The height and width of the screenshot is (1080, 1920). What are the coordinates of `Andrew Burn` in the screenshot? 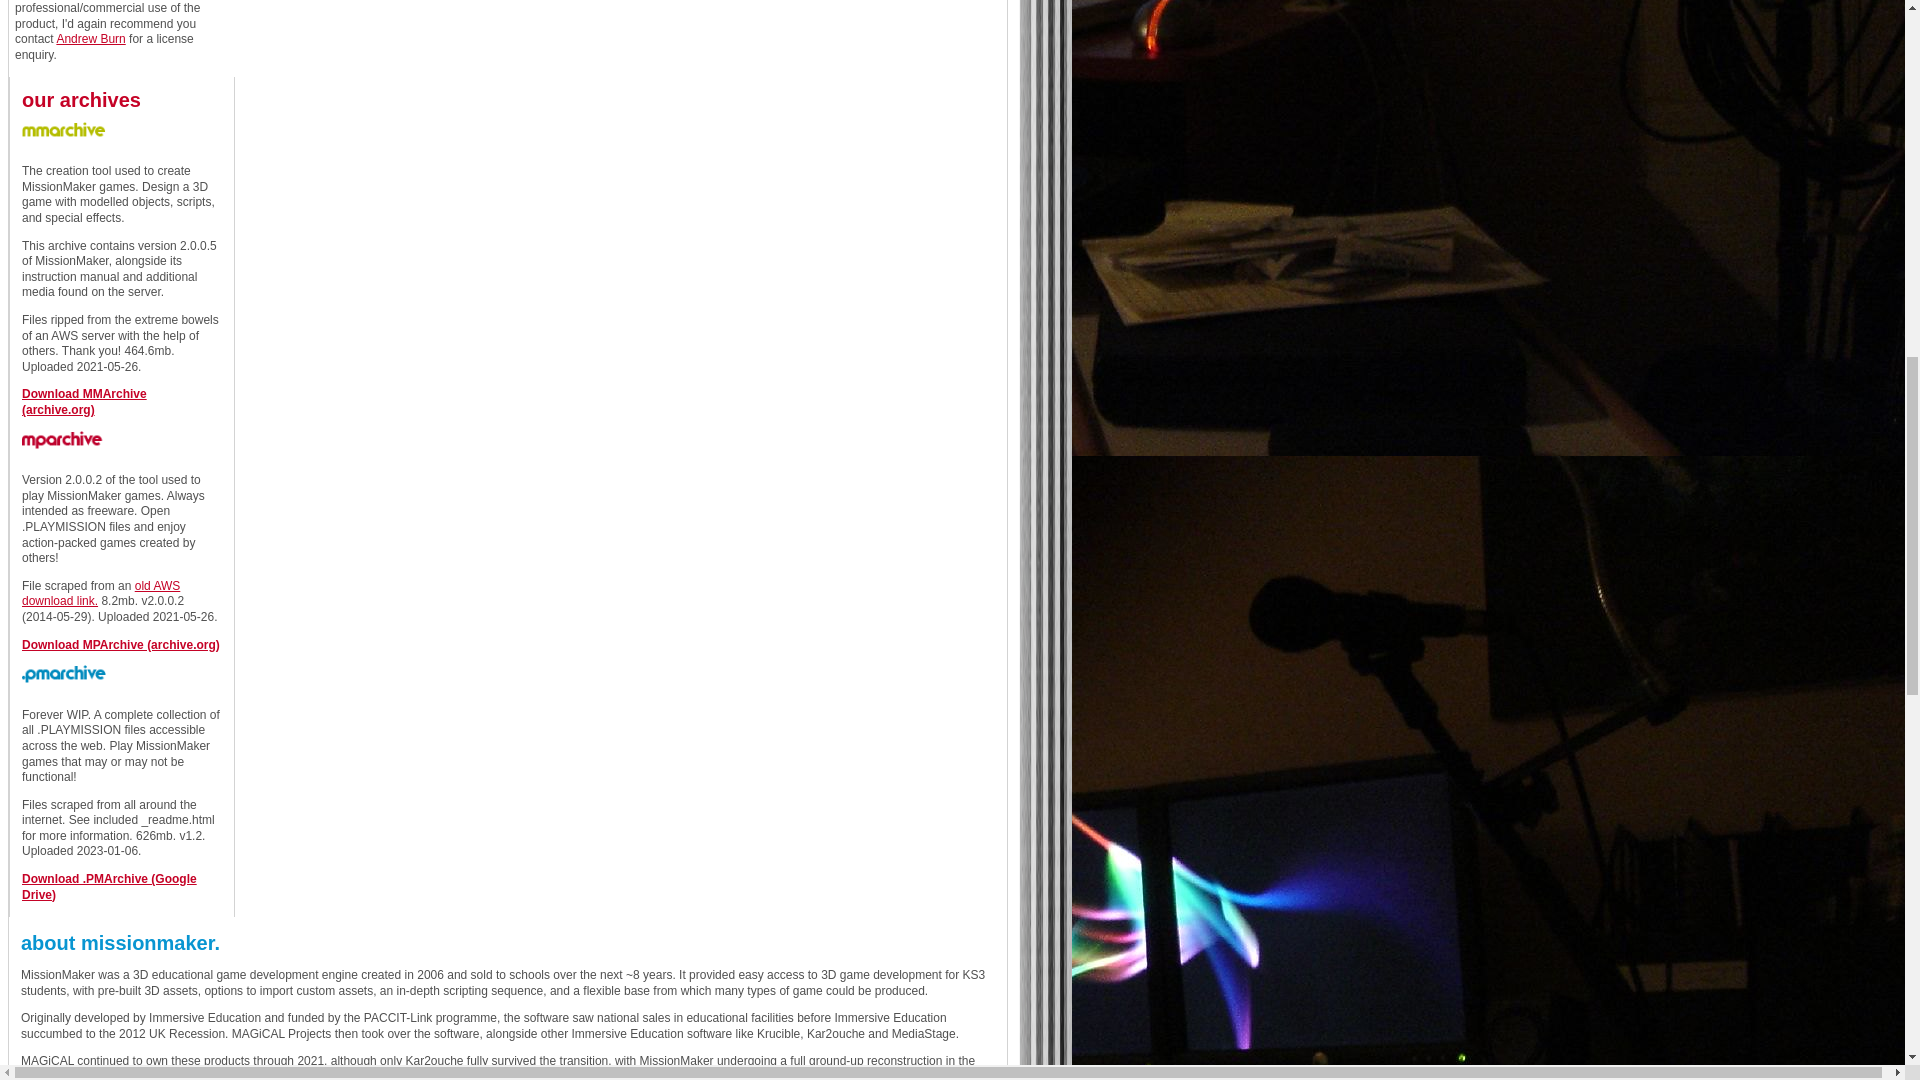 It's located at (90, 39).